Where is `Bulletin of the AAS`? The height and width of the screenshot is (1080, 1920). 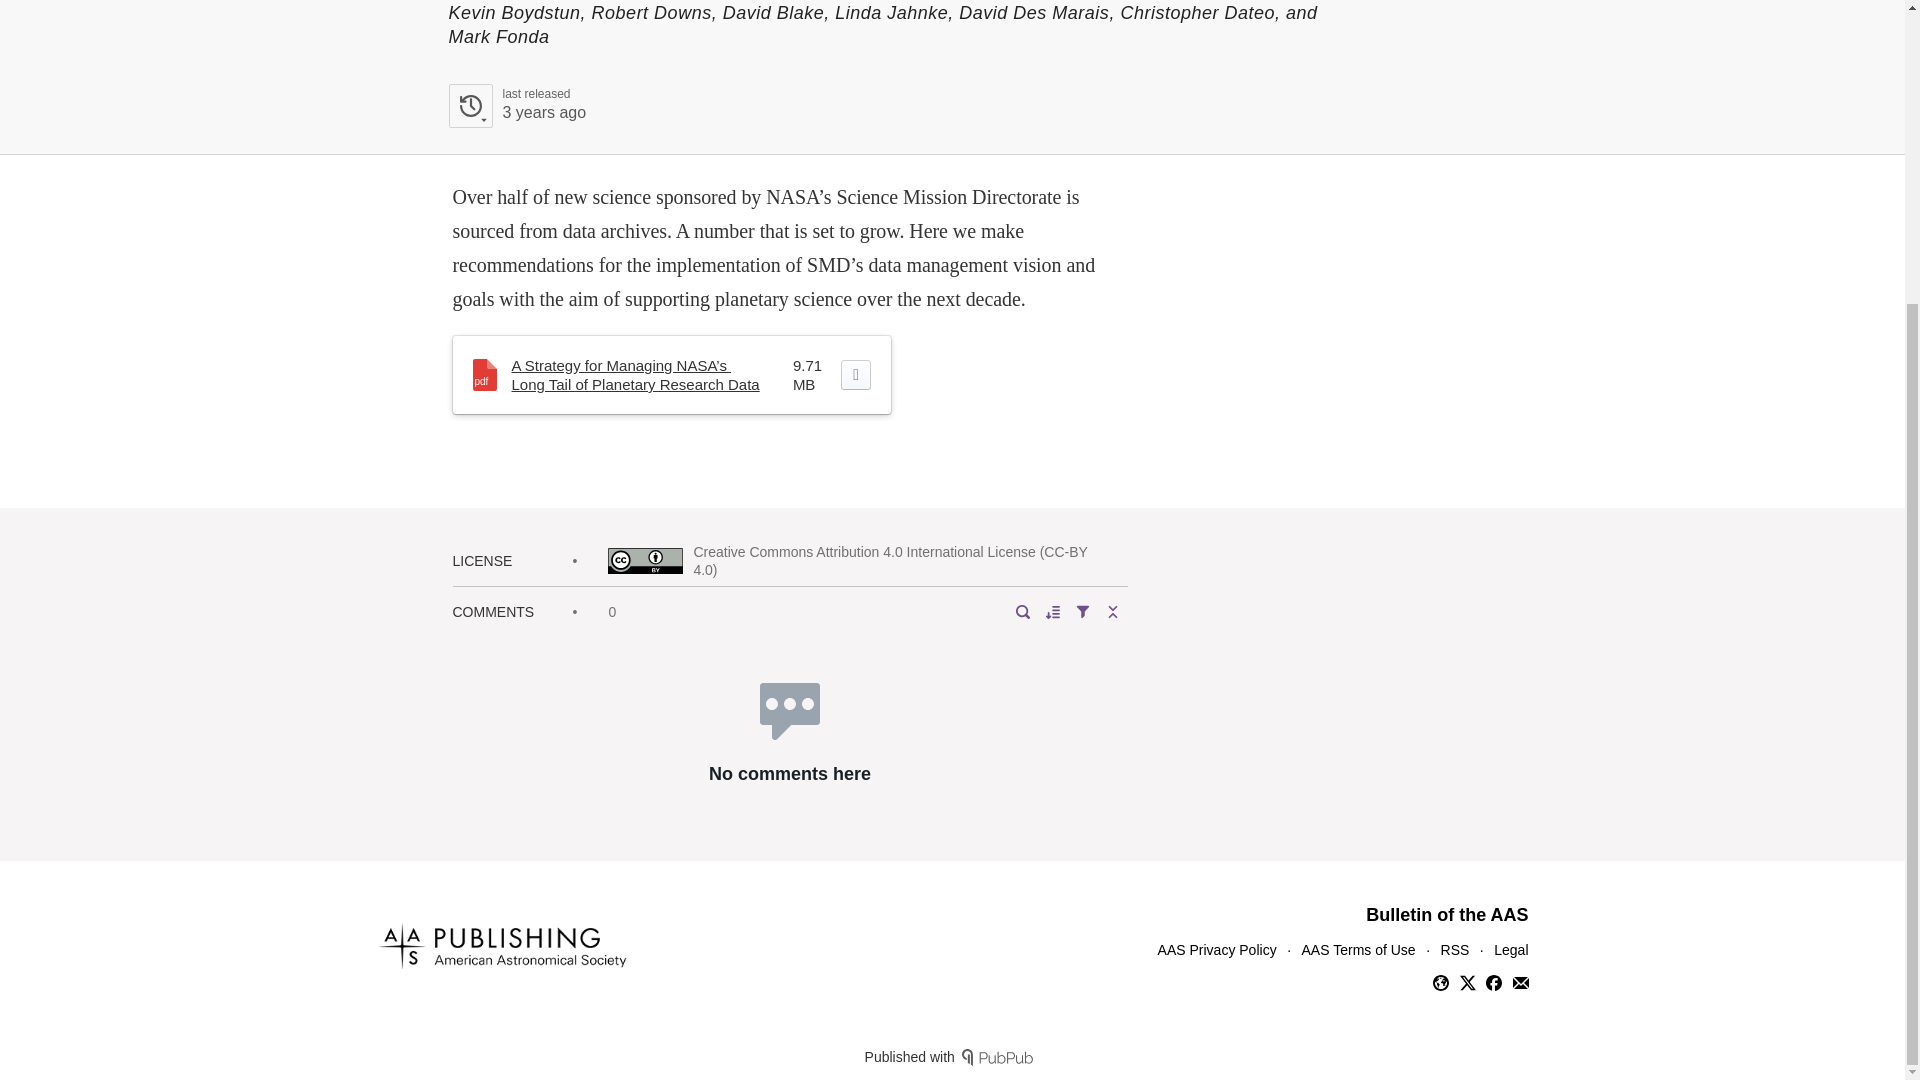 Bulletin of the AAS is located at coordinates (516, 106).